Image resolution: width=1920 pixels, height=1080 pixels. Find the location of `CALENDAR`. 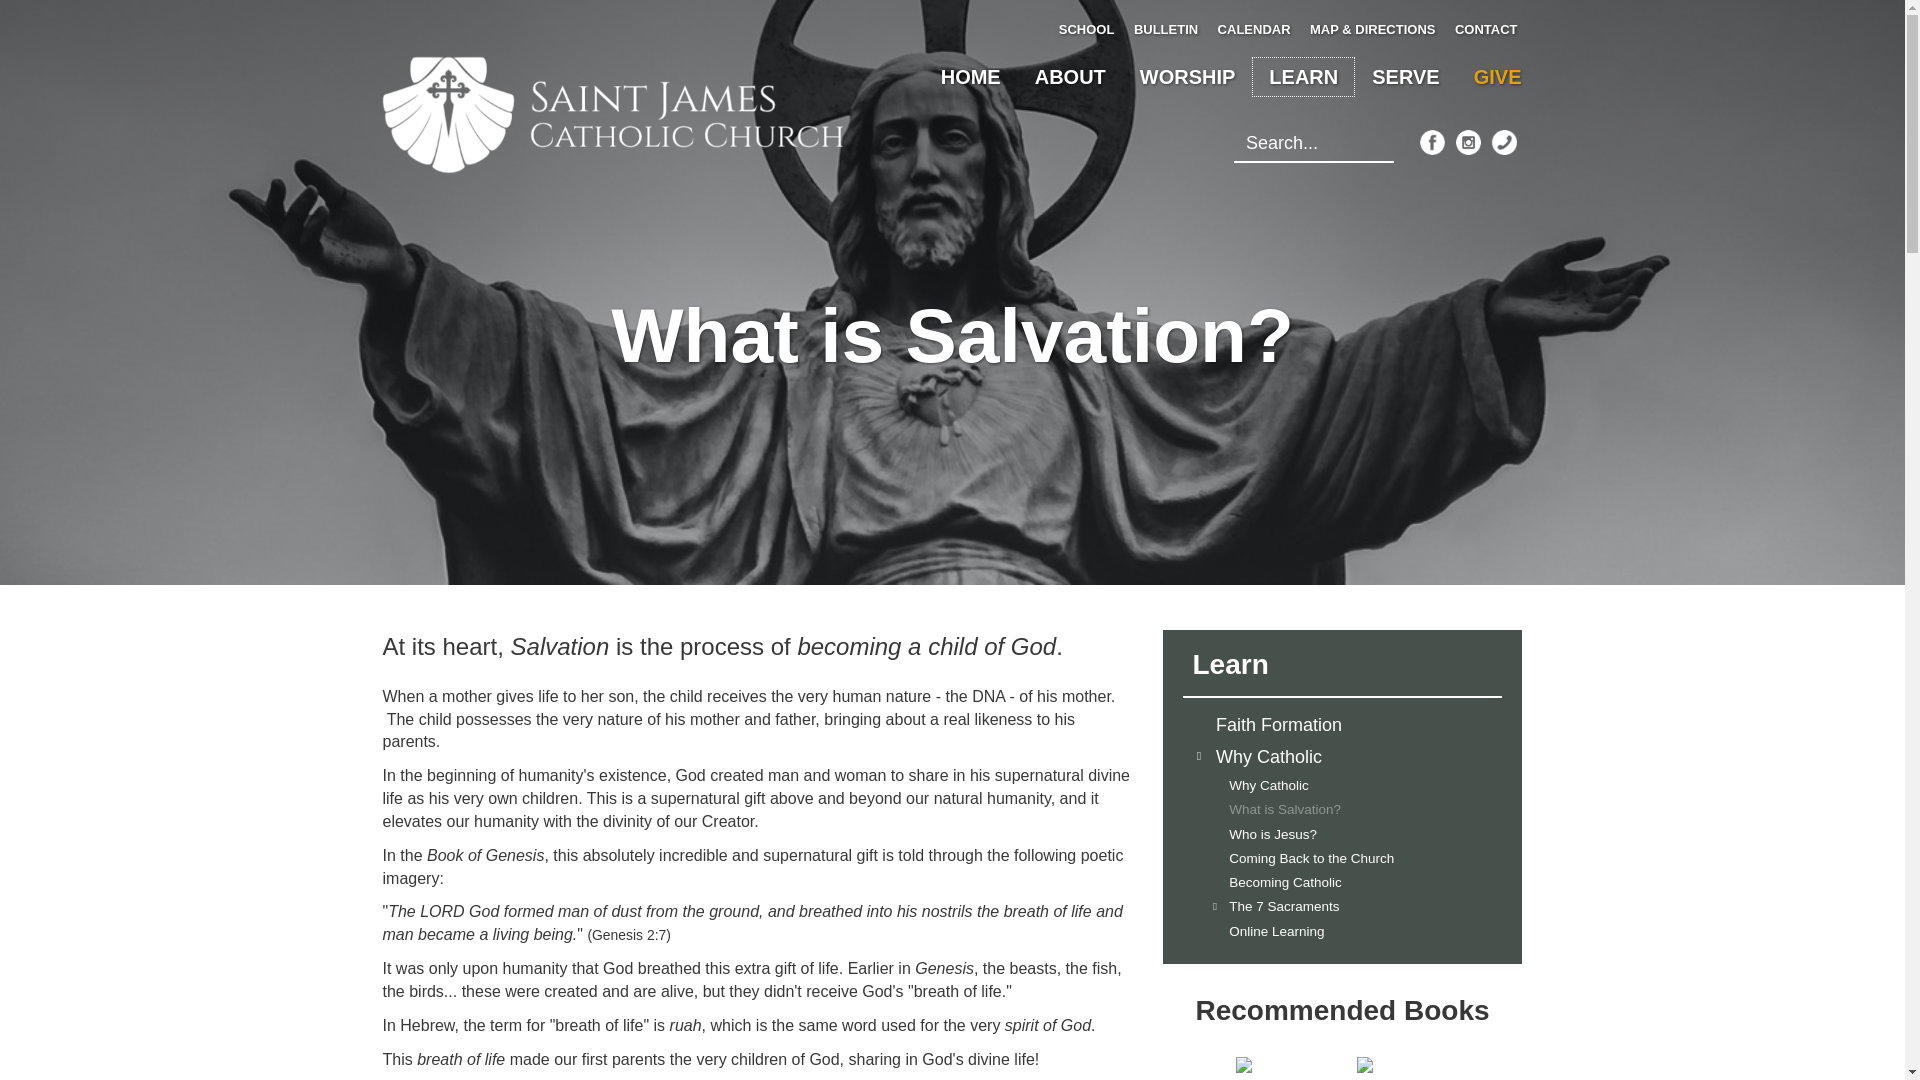

CALENDAR is located at coordinates (1252, 30).